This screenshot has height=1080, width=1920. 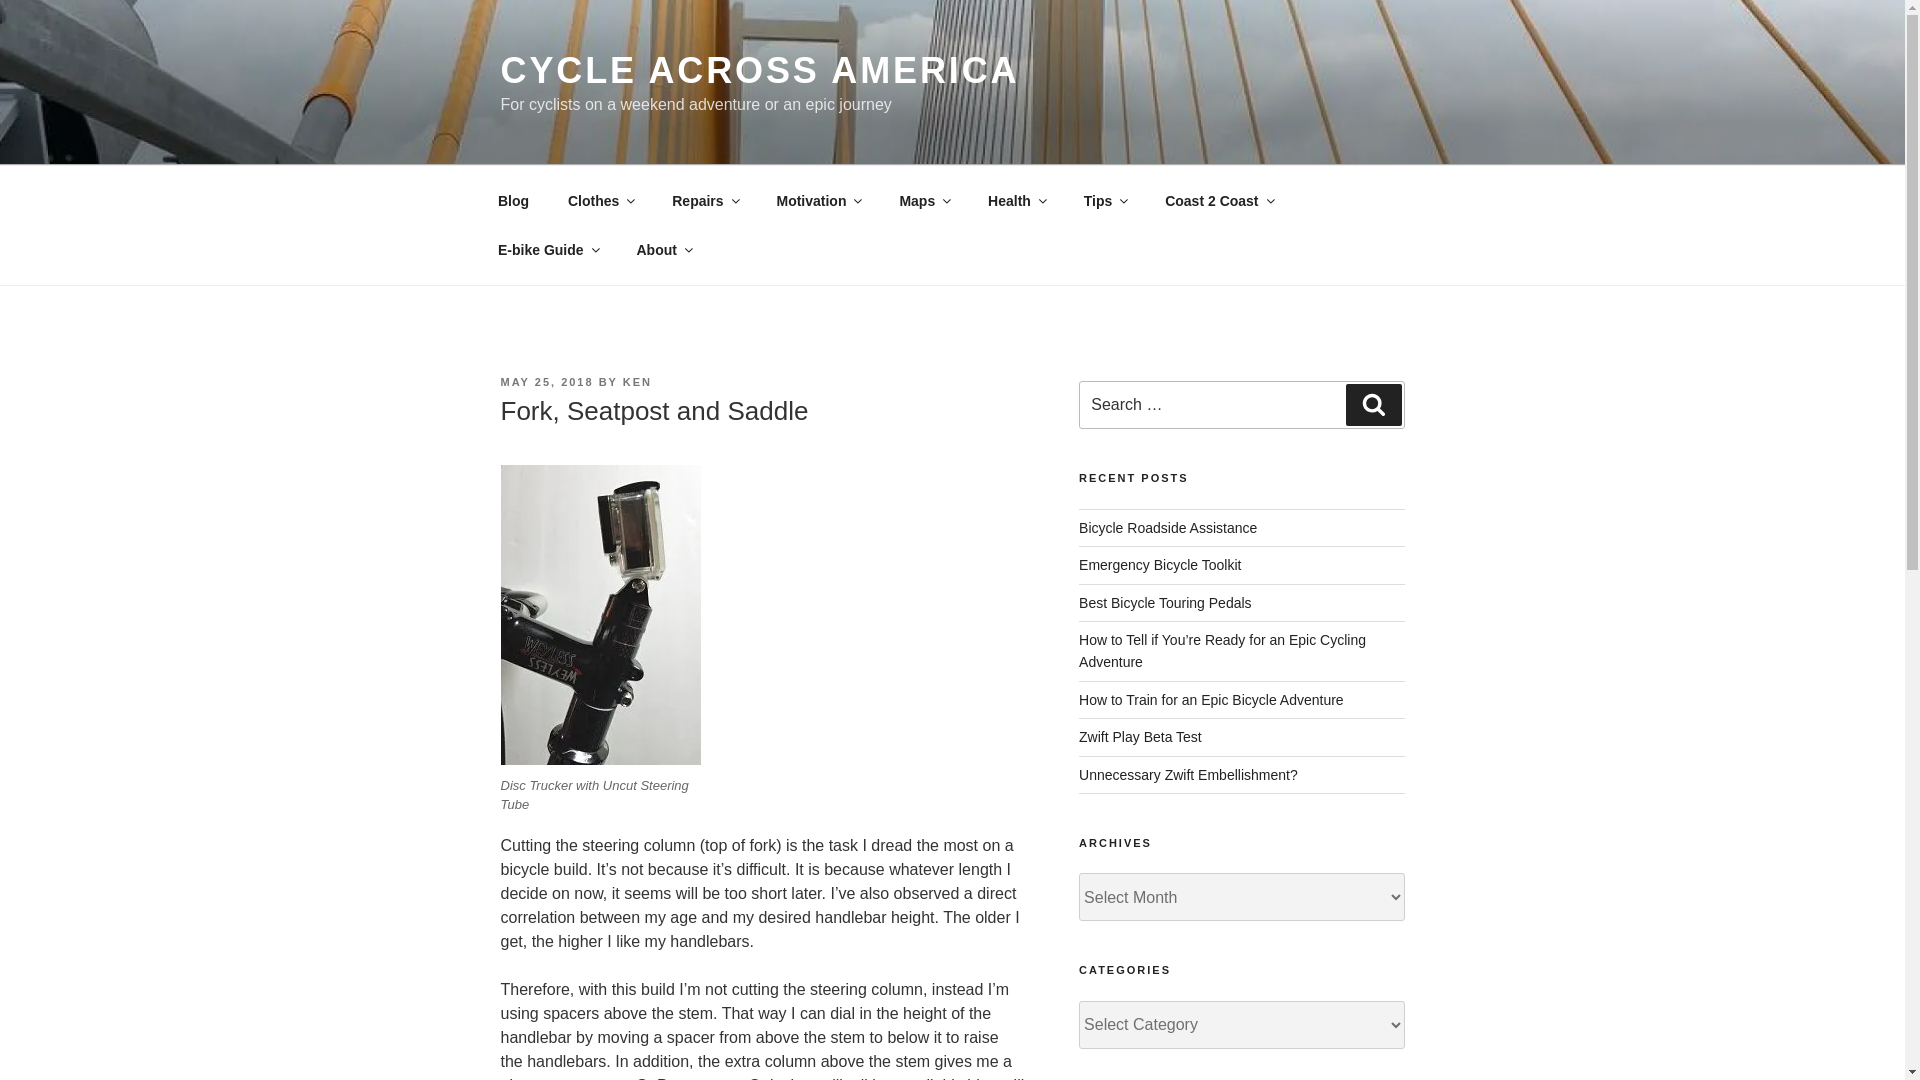 What do you see at coordinates (600, 200) in the screenshot?
I see `Clothes` at bounding box center [600, 200].